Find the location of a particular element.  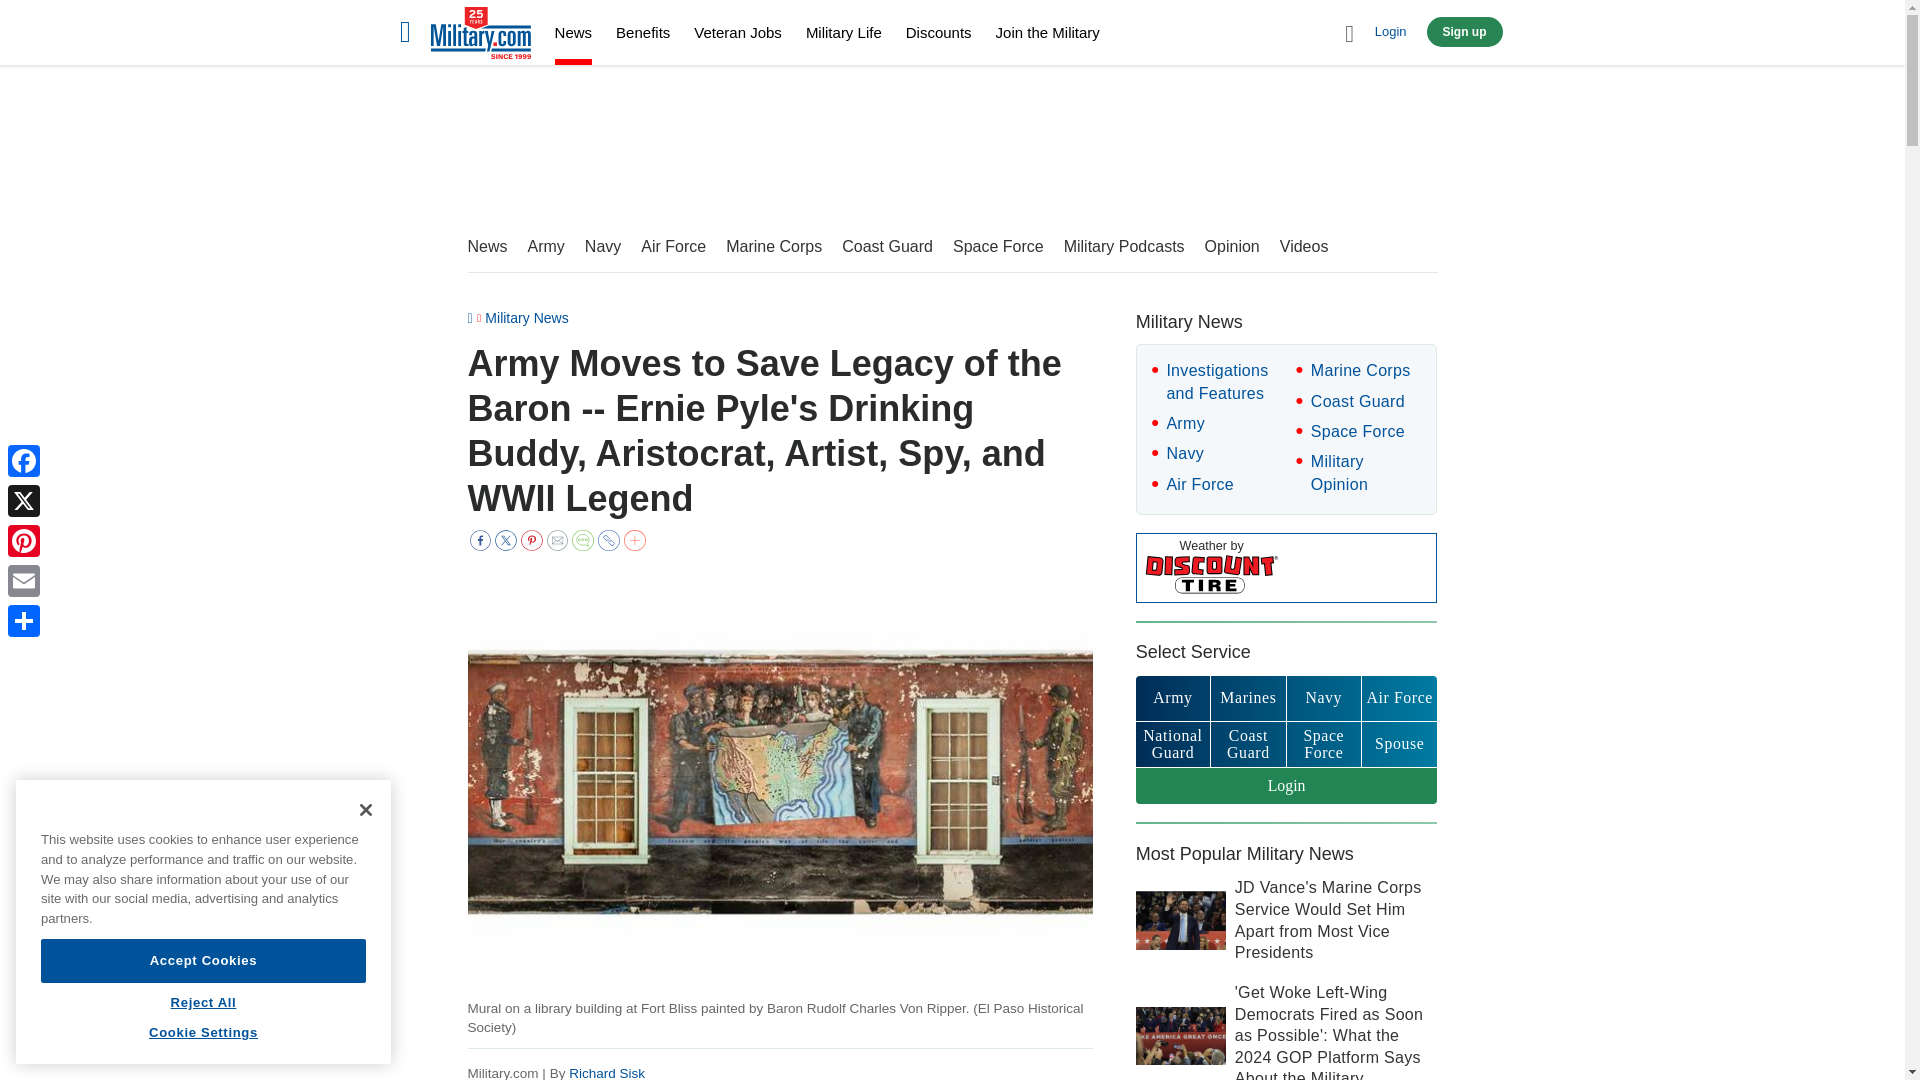

Benefits is located at coordinates (643, 32).